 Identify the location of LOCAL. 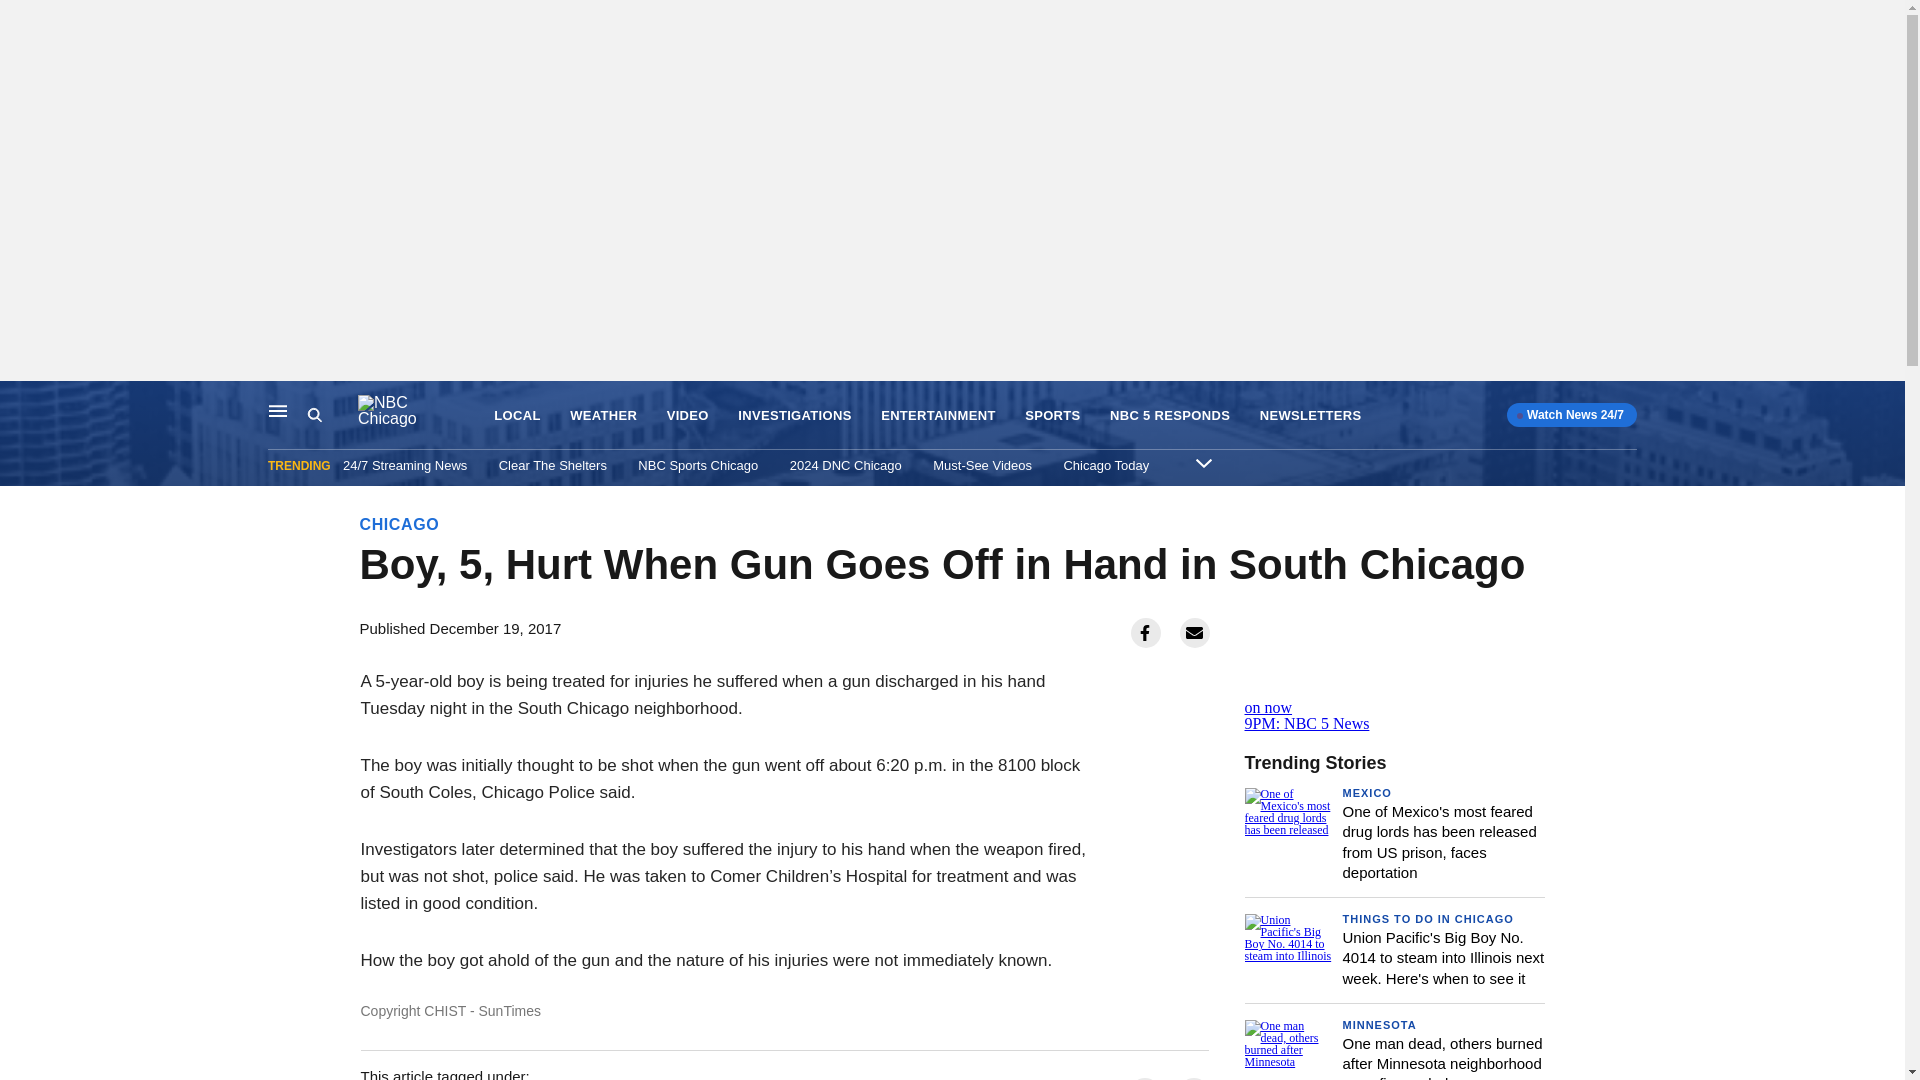
(516, 416).